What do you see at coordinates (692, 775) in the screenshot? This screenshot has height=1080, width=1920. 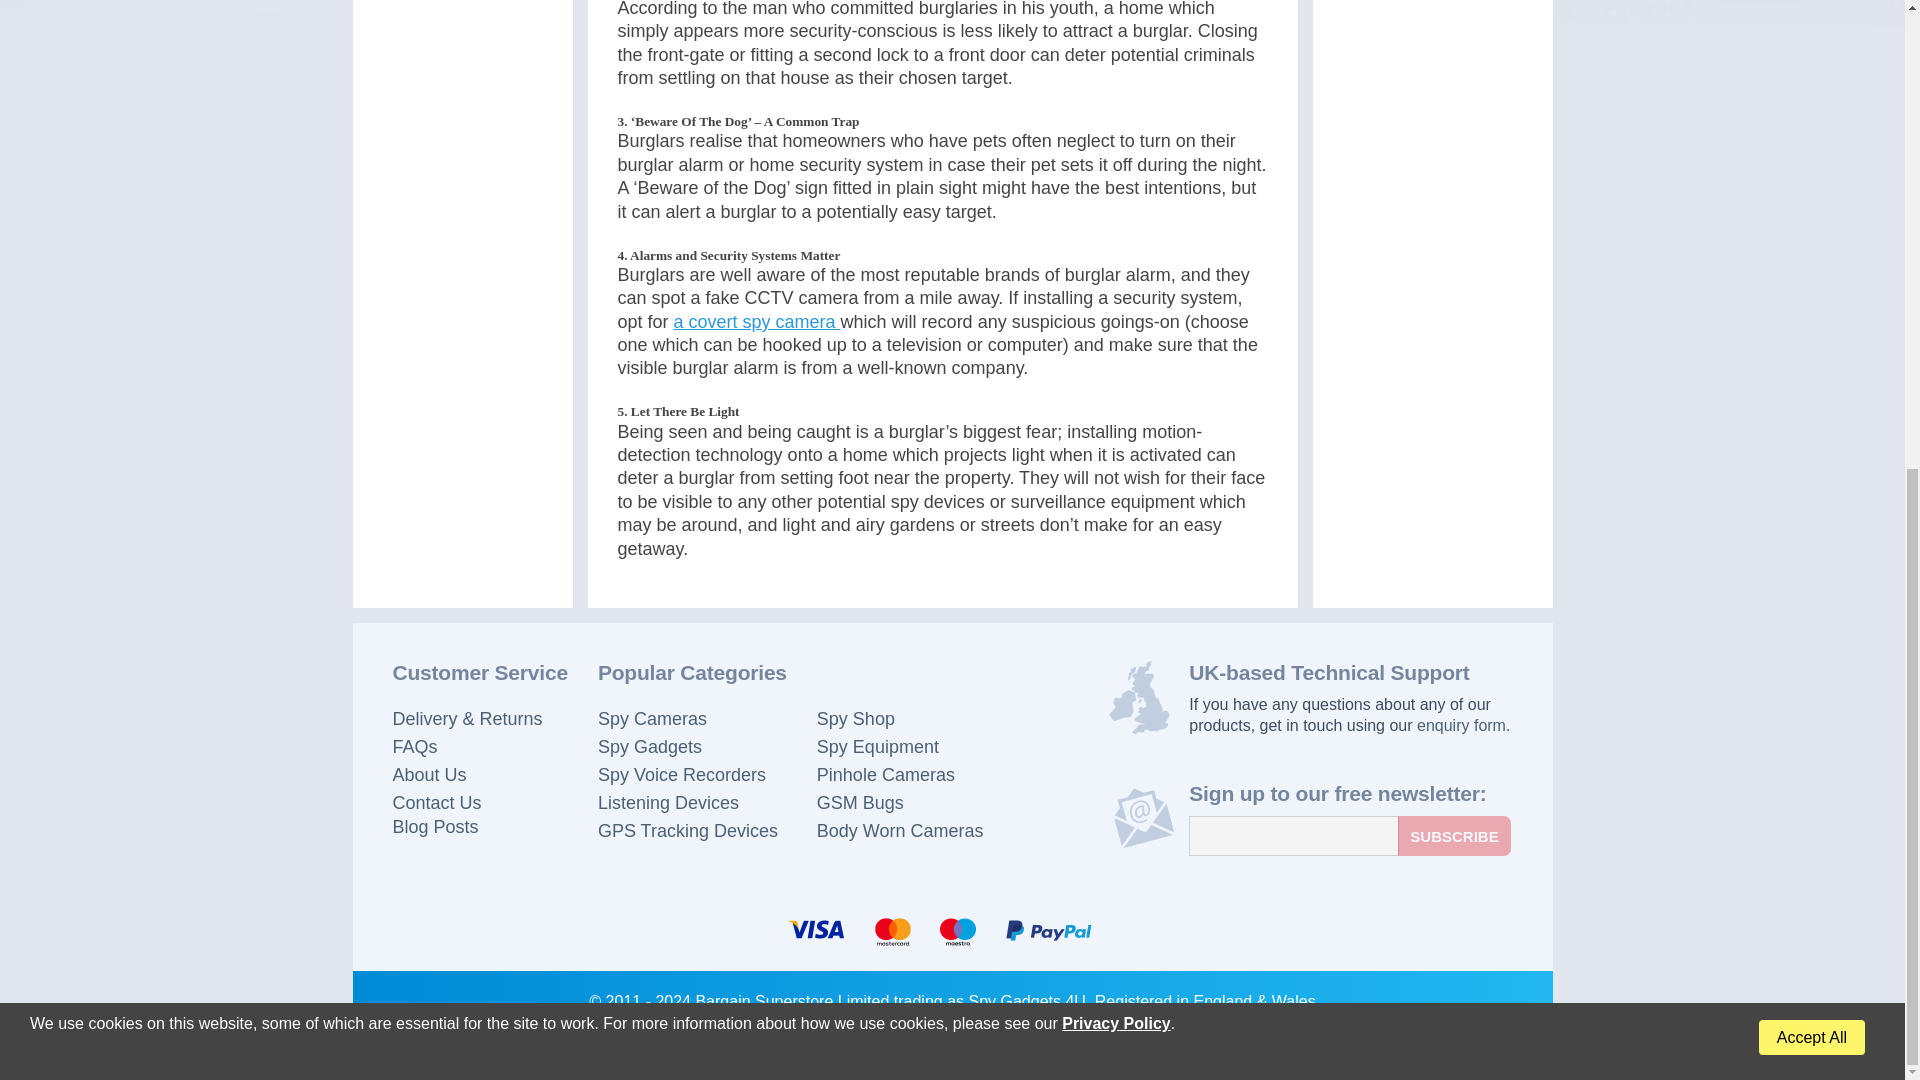 I see `Spy Voice Recorders` at bounding box center [692, 775].